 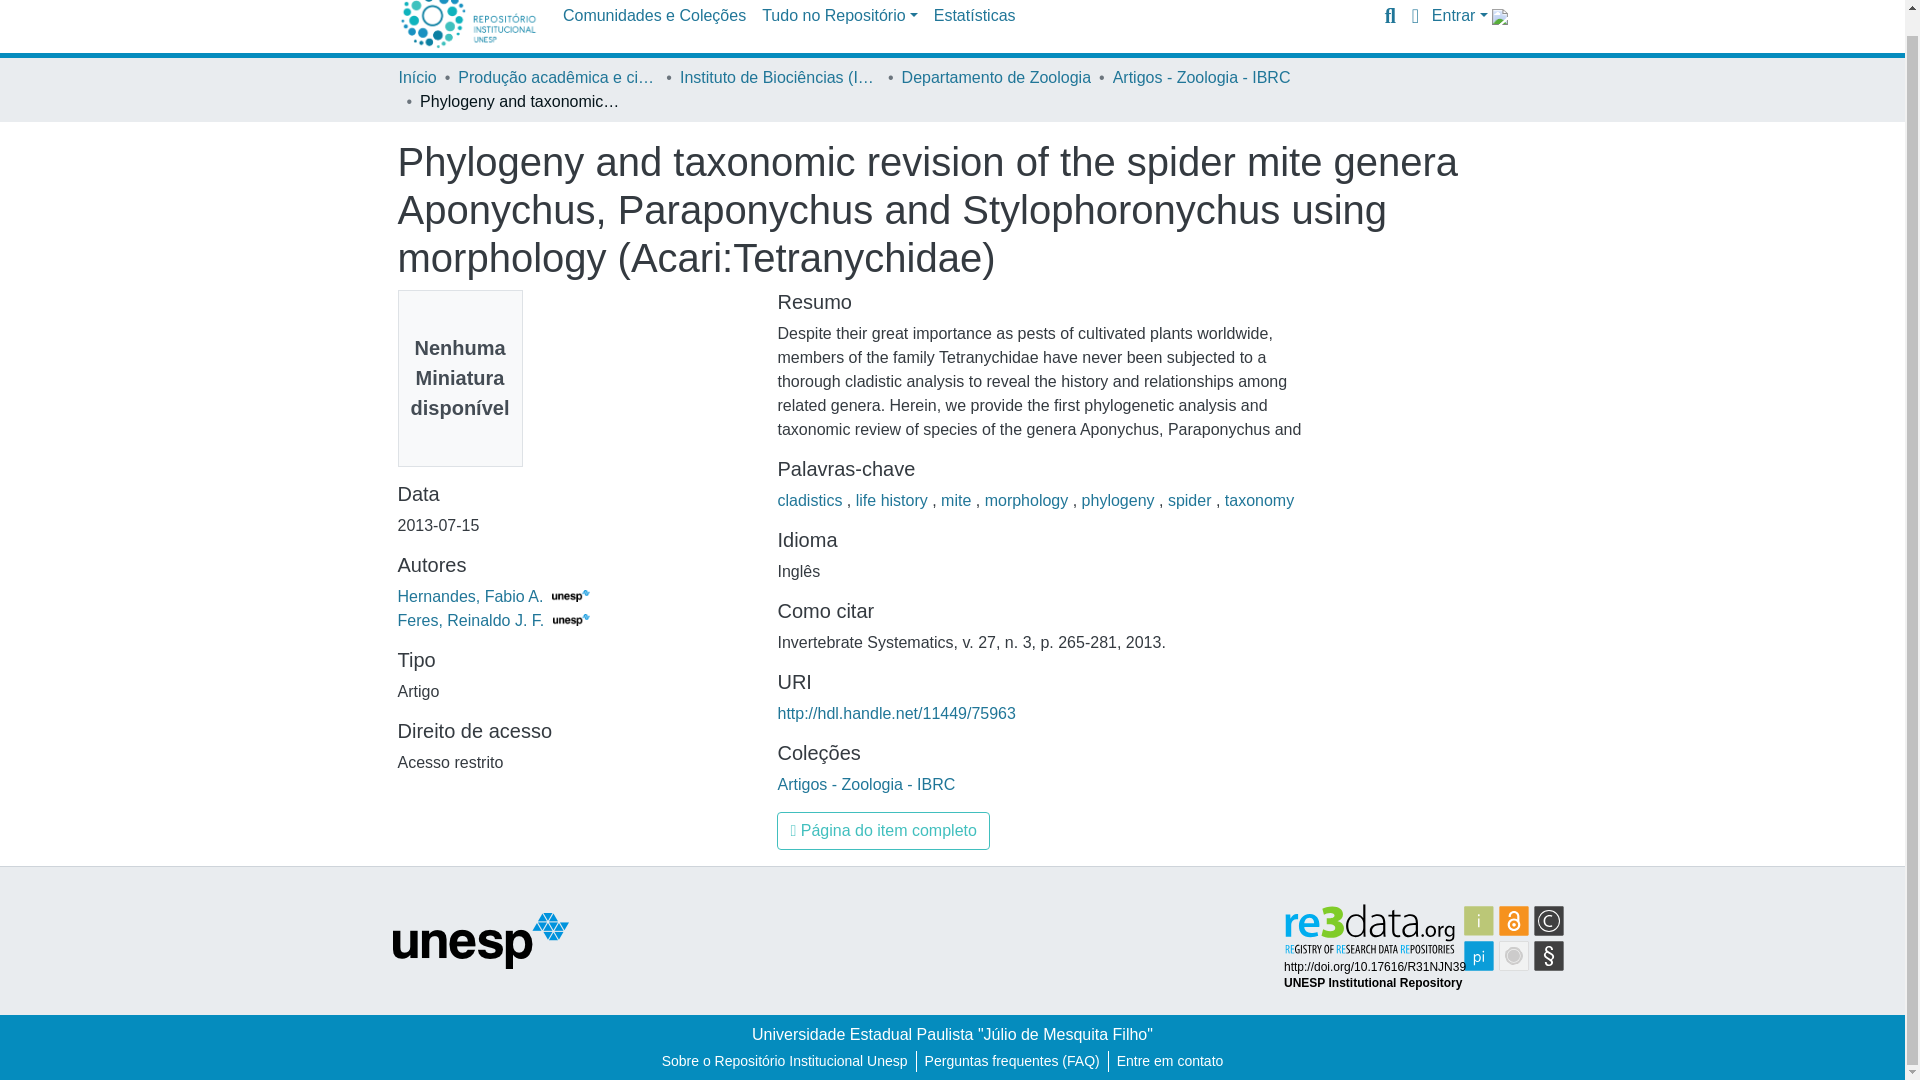 I want to click on phylogeny, so click(x=1120, y=500).